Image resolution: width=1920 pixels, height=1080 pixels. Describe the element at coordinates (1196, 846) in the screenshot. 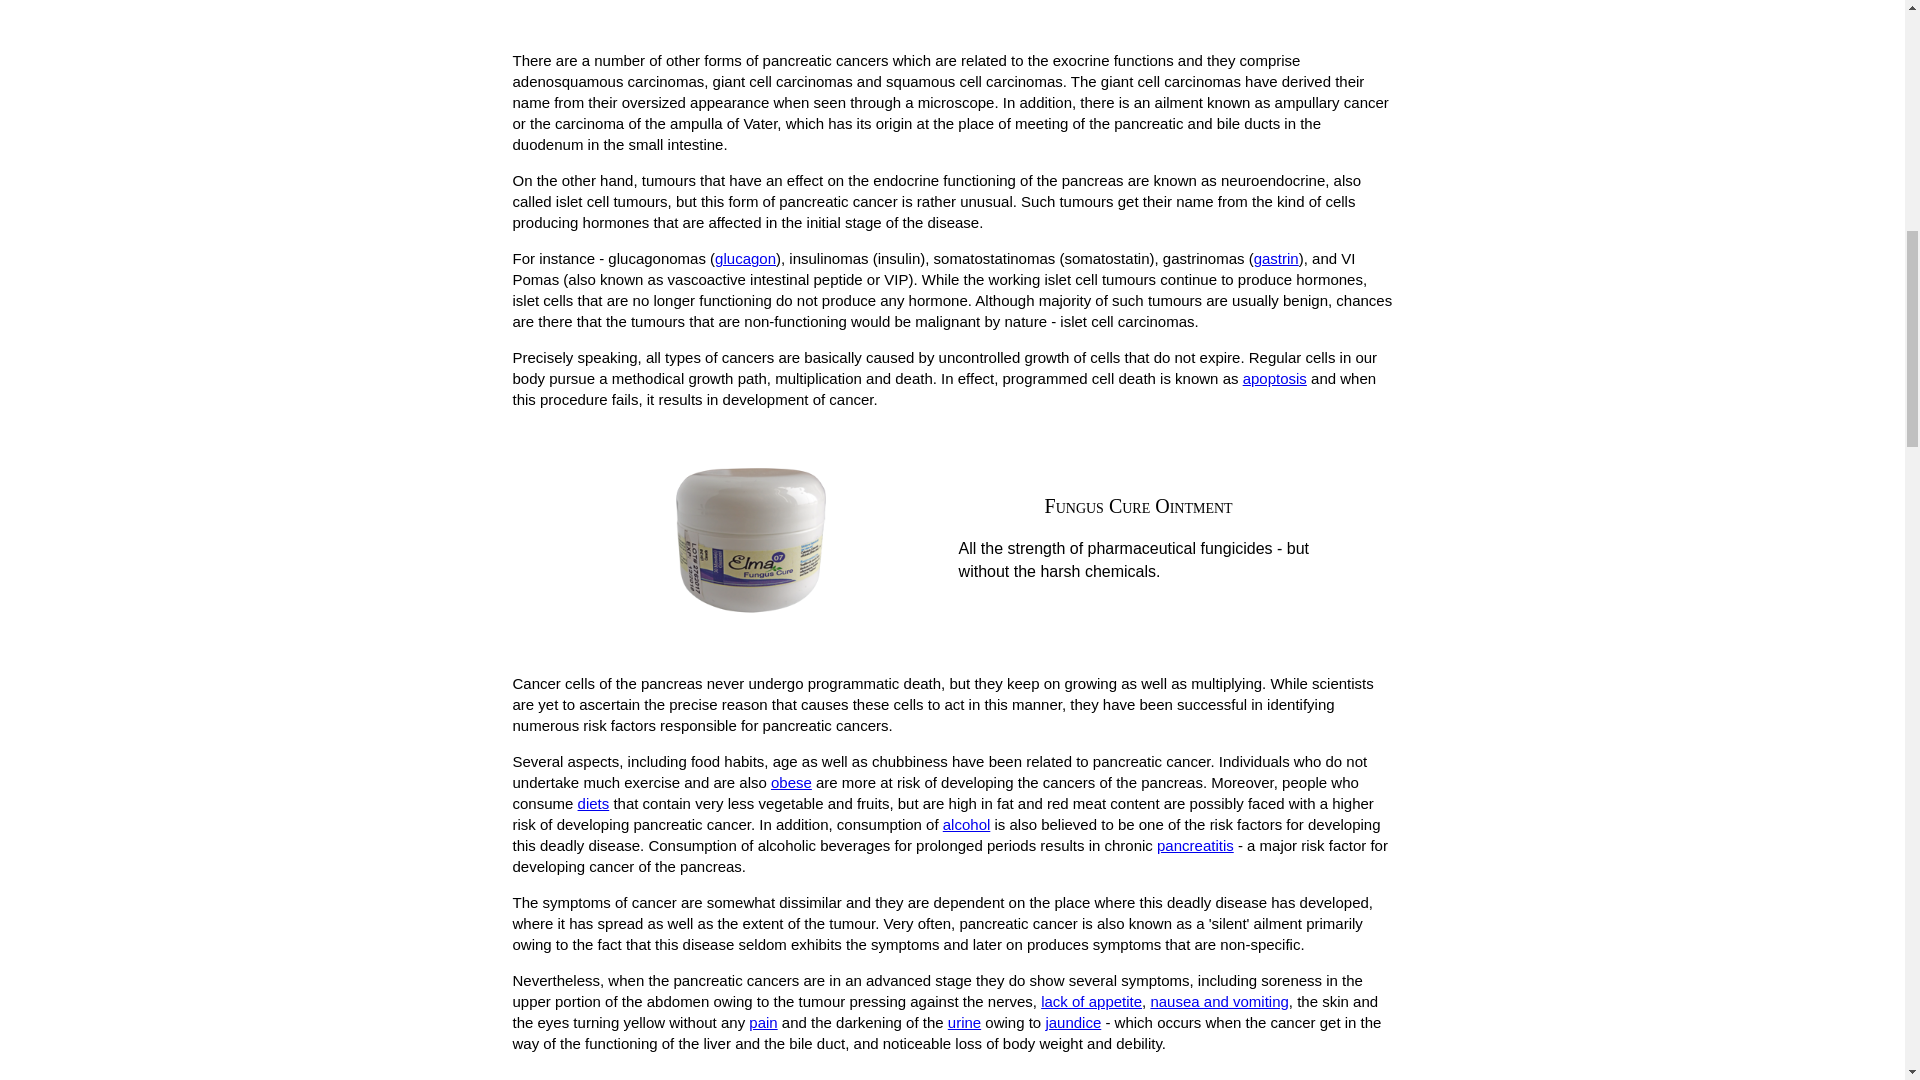

I see `pancreatitis` at that location.